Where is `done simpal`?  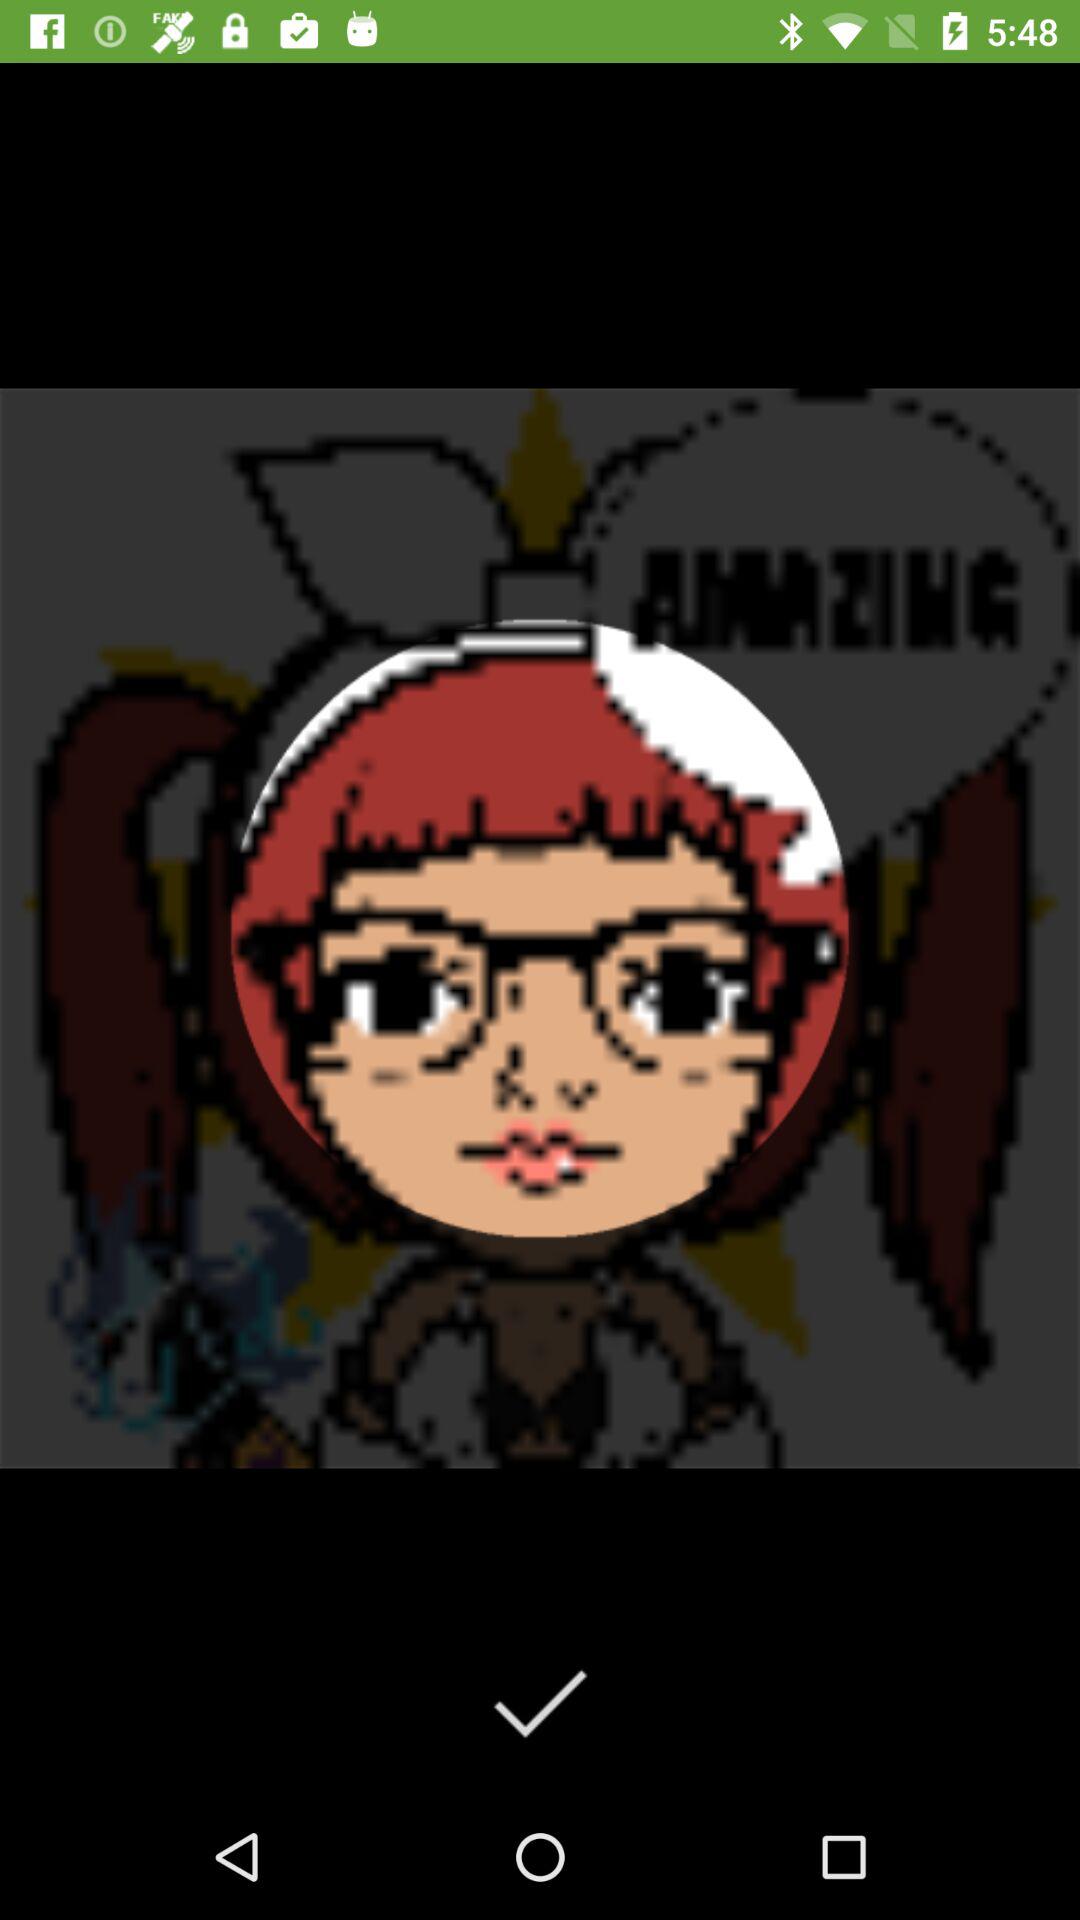
done simpal is located at coordinates (540, 1702).